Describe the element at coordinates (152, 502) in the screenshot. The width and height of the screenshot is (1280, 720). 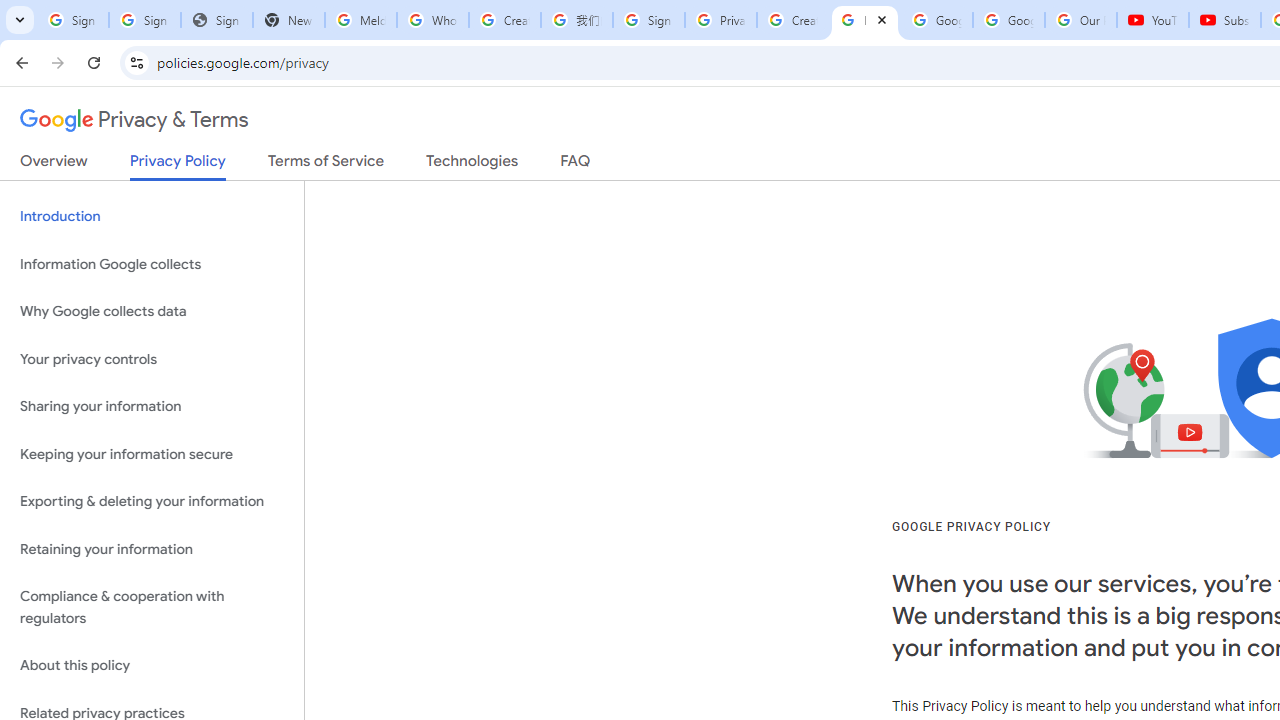
I see `Exporting & deleting your information` at that location.